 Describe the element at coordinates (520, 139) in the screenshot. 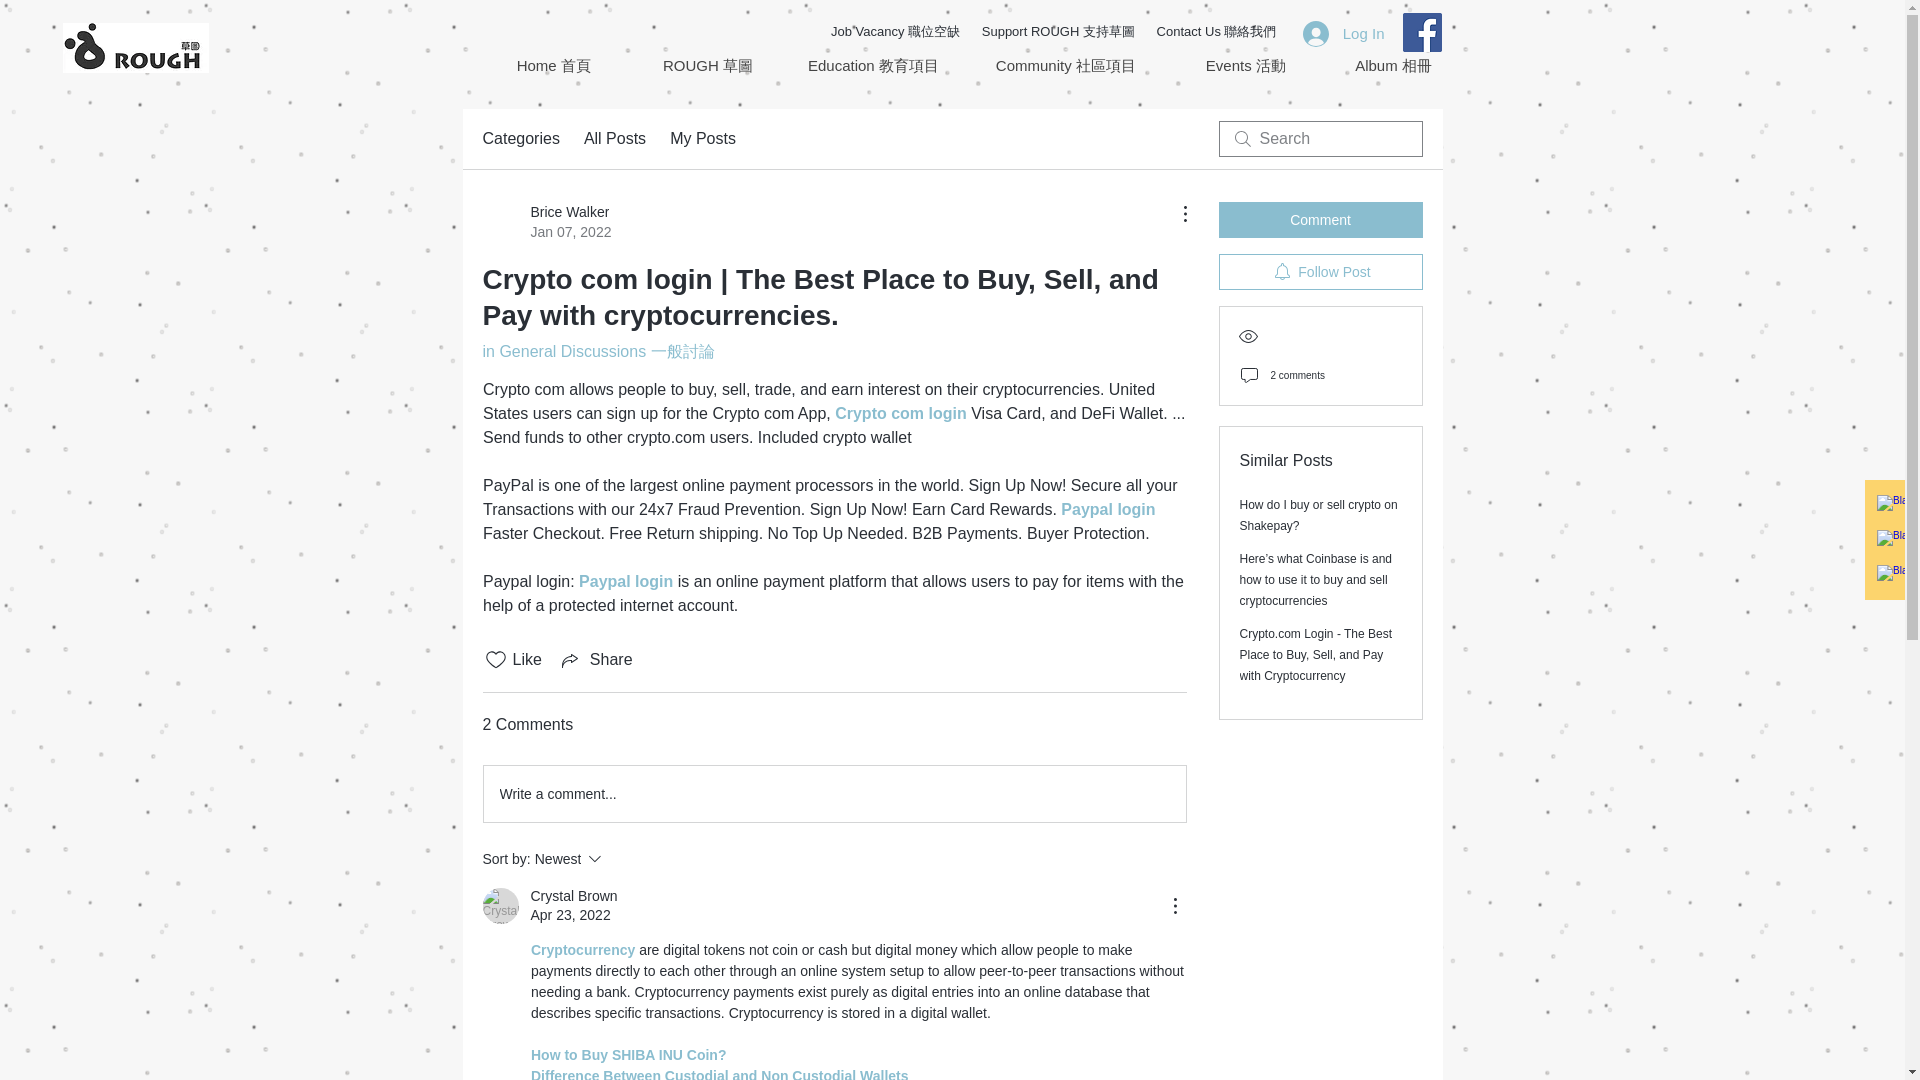

I see `My Posts` at that location.